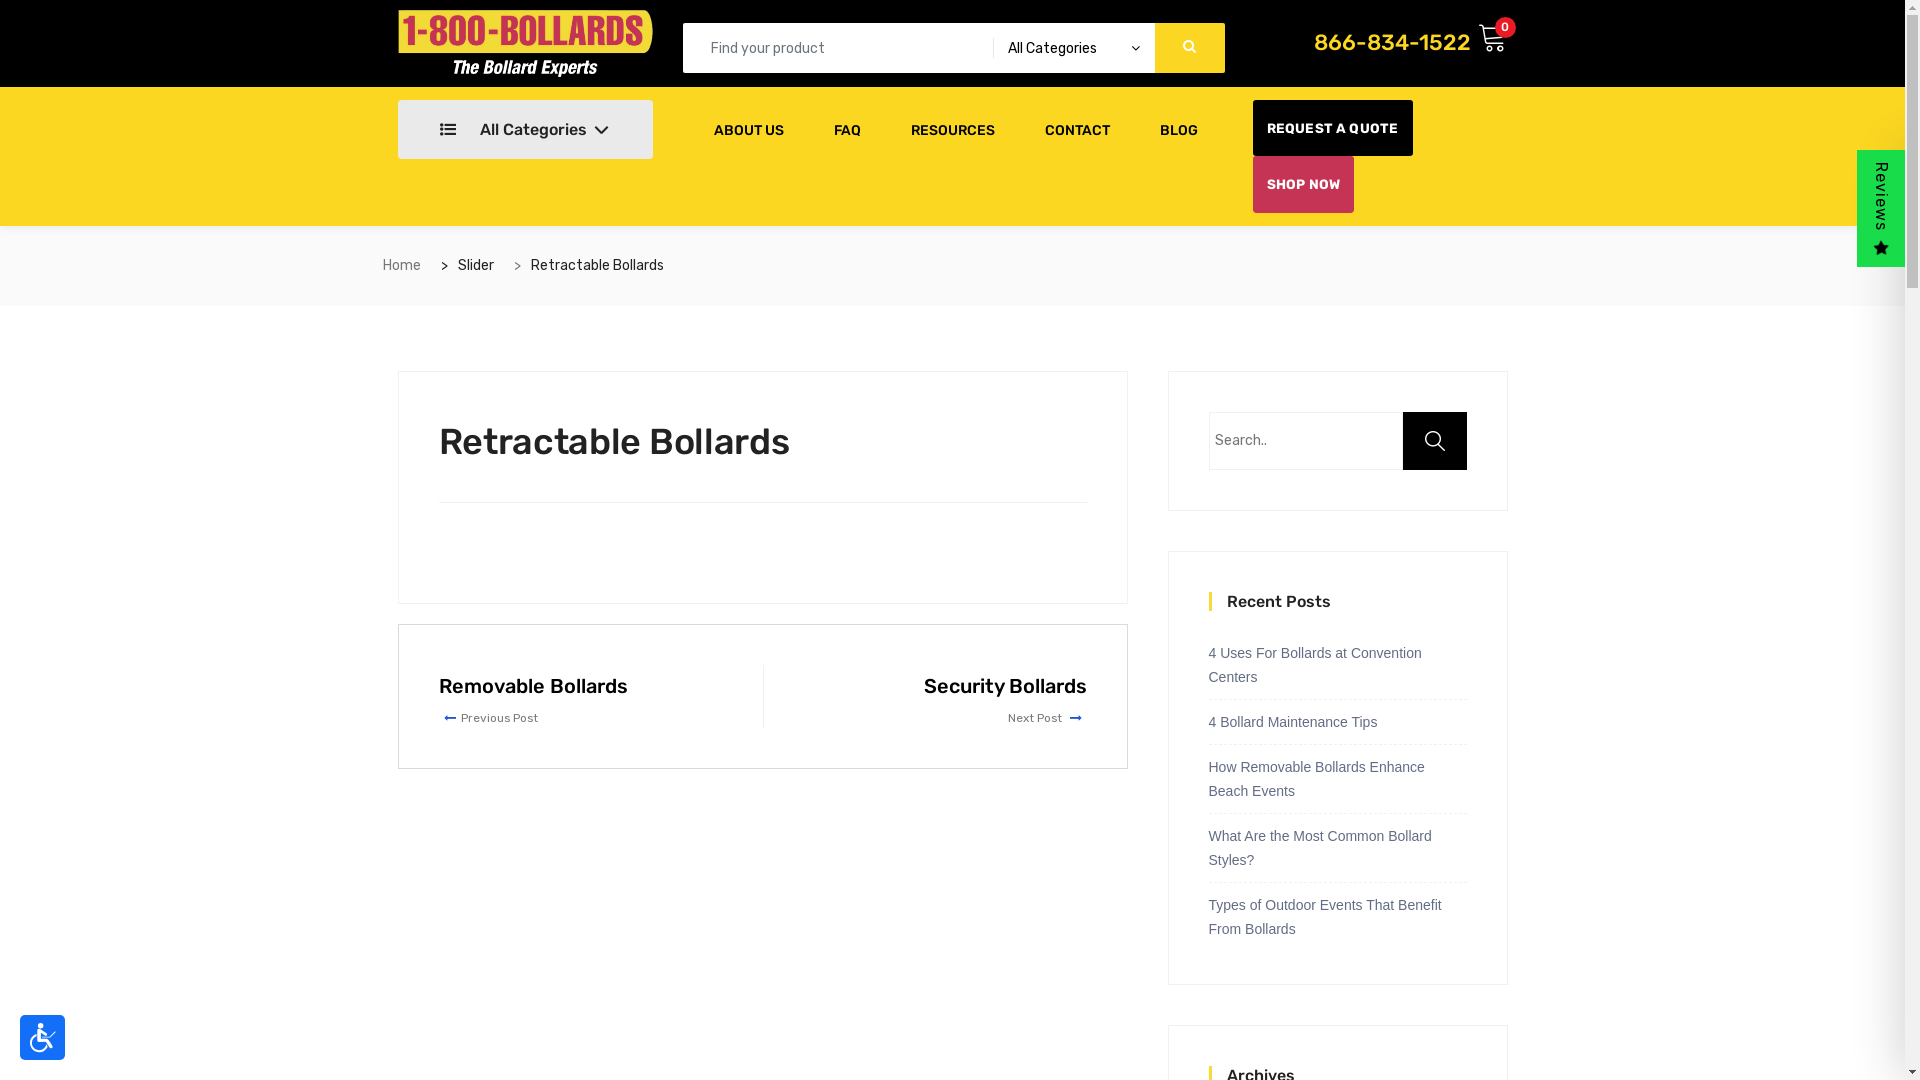 This screenshot has width=1920, height=1080. What do you see at coordinates (580, 700) in the screenshot?
I see `Removable Bollards
Previous Post` at bounding box center [580, 700].